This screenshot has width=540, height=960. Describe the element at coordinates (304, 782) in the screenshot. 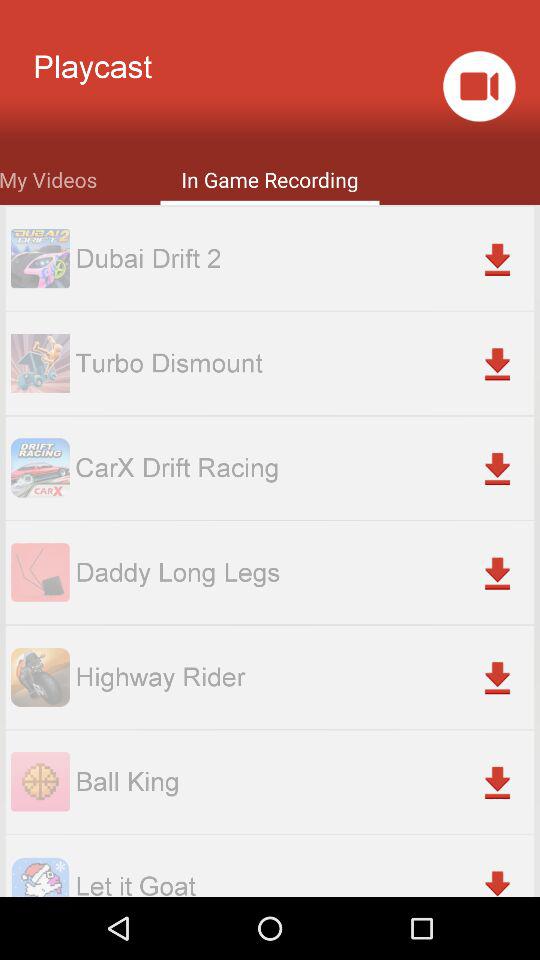

I see `turn on ball king item` at that location.